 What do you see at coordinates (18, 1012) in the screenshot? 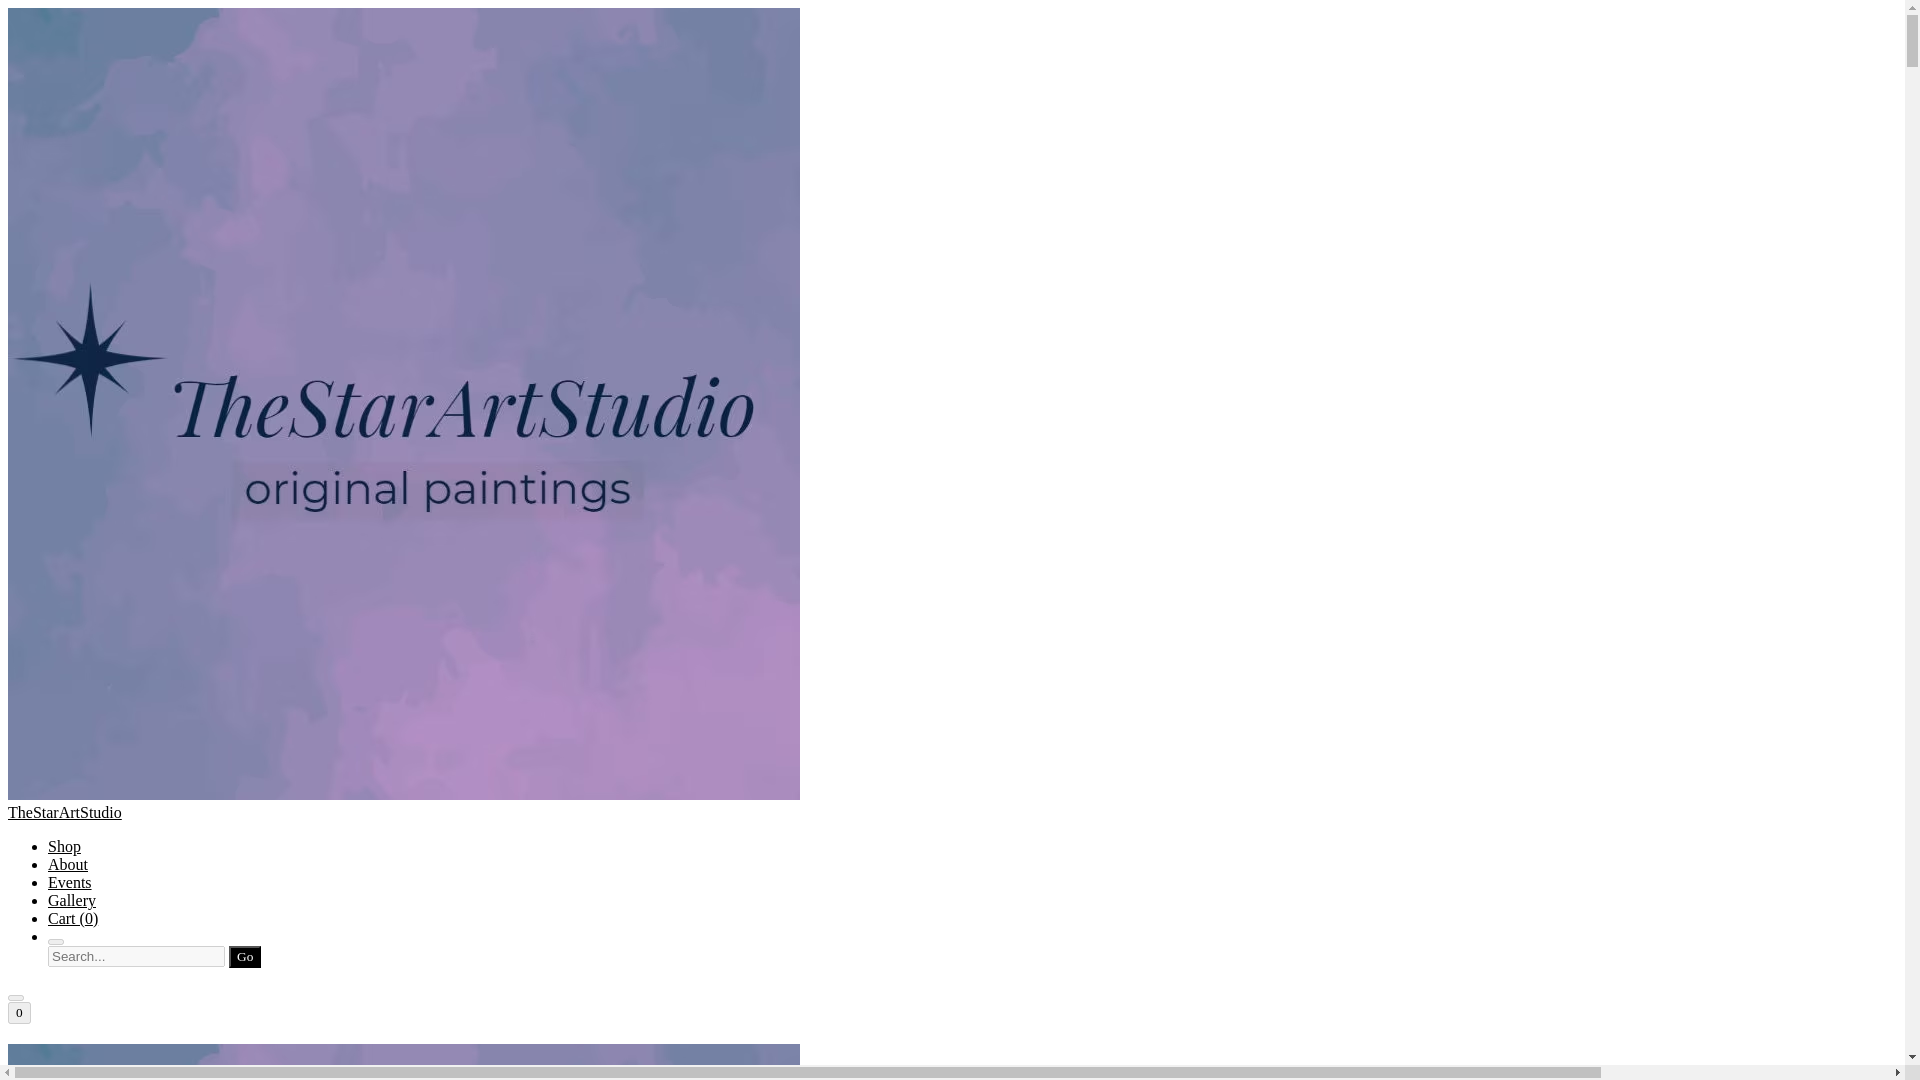
I see `0` at bounding box center [18, 1012].